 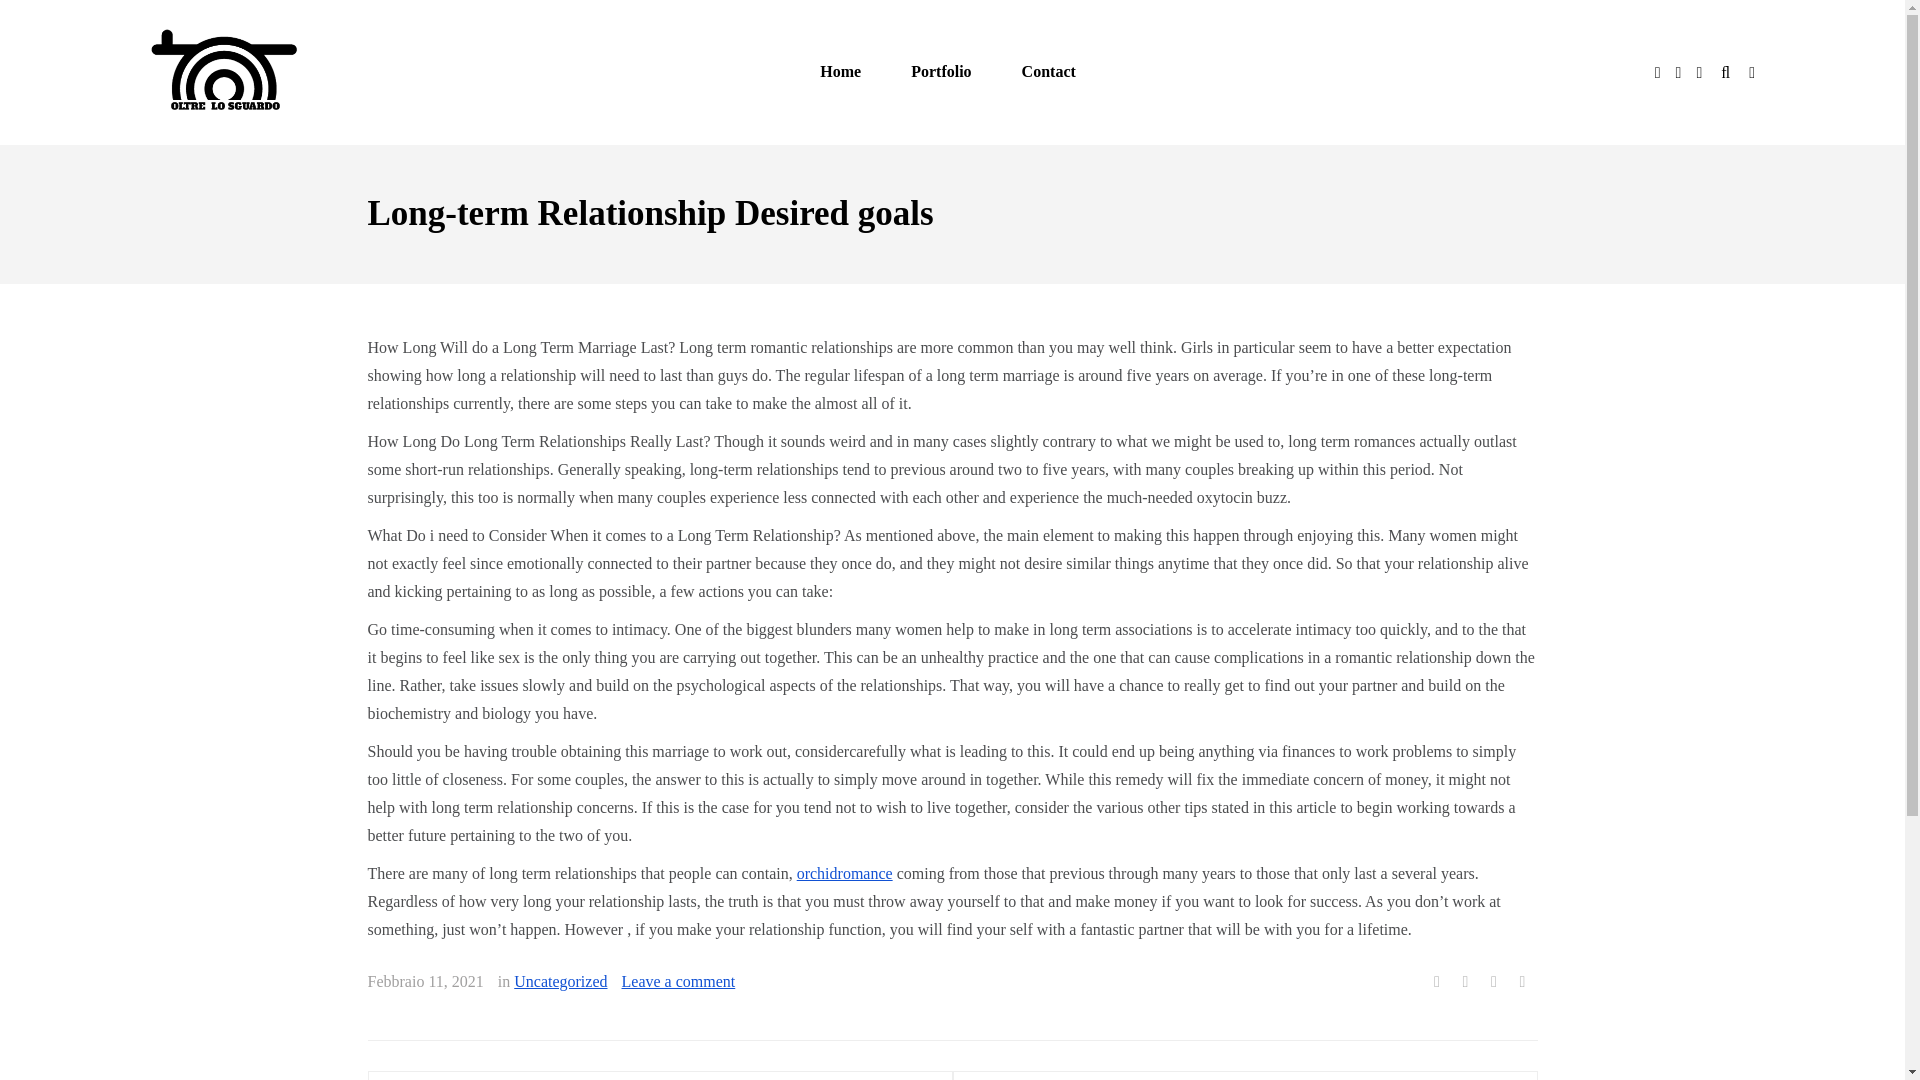 I want to click on Share with Google Plus, so click(x=1494, y=982).